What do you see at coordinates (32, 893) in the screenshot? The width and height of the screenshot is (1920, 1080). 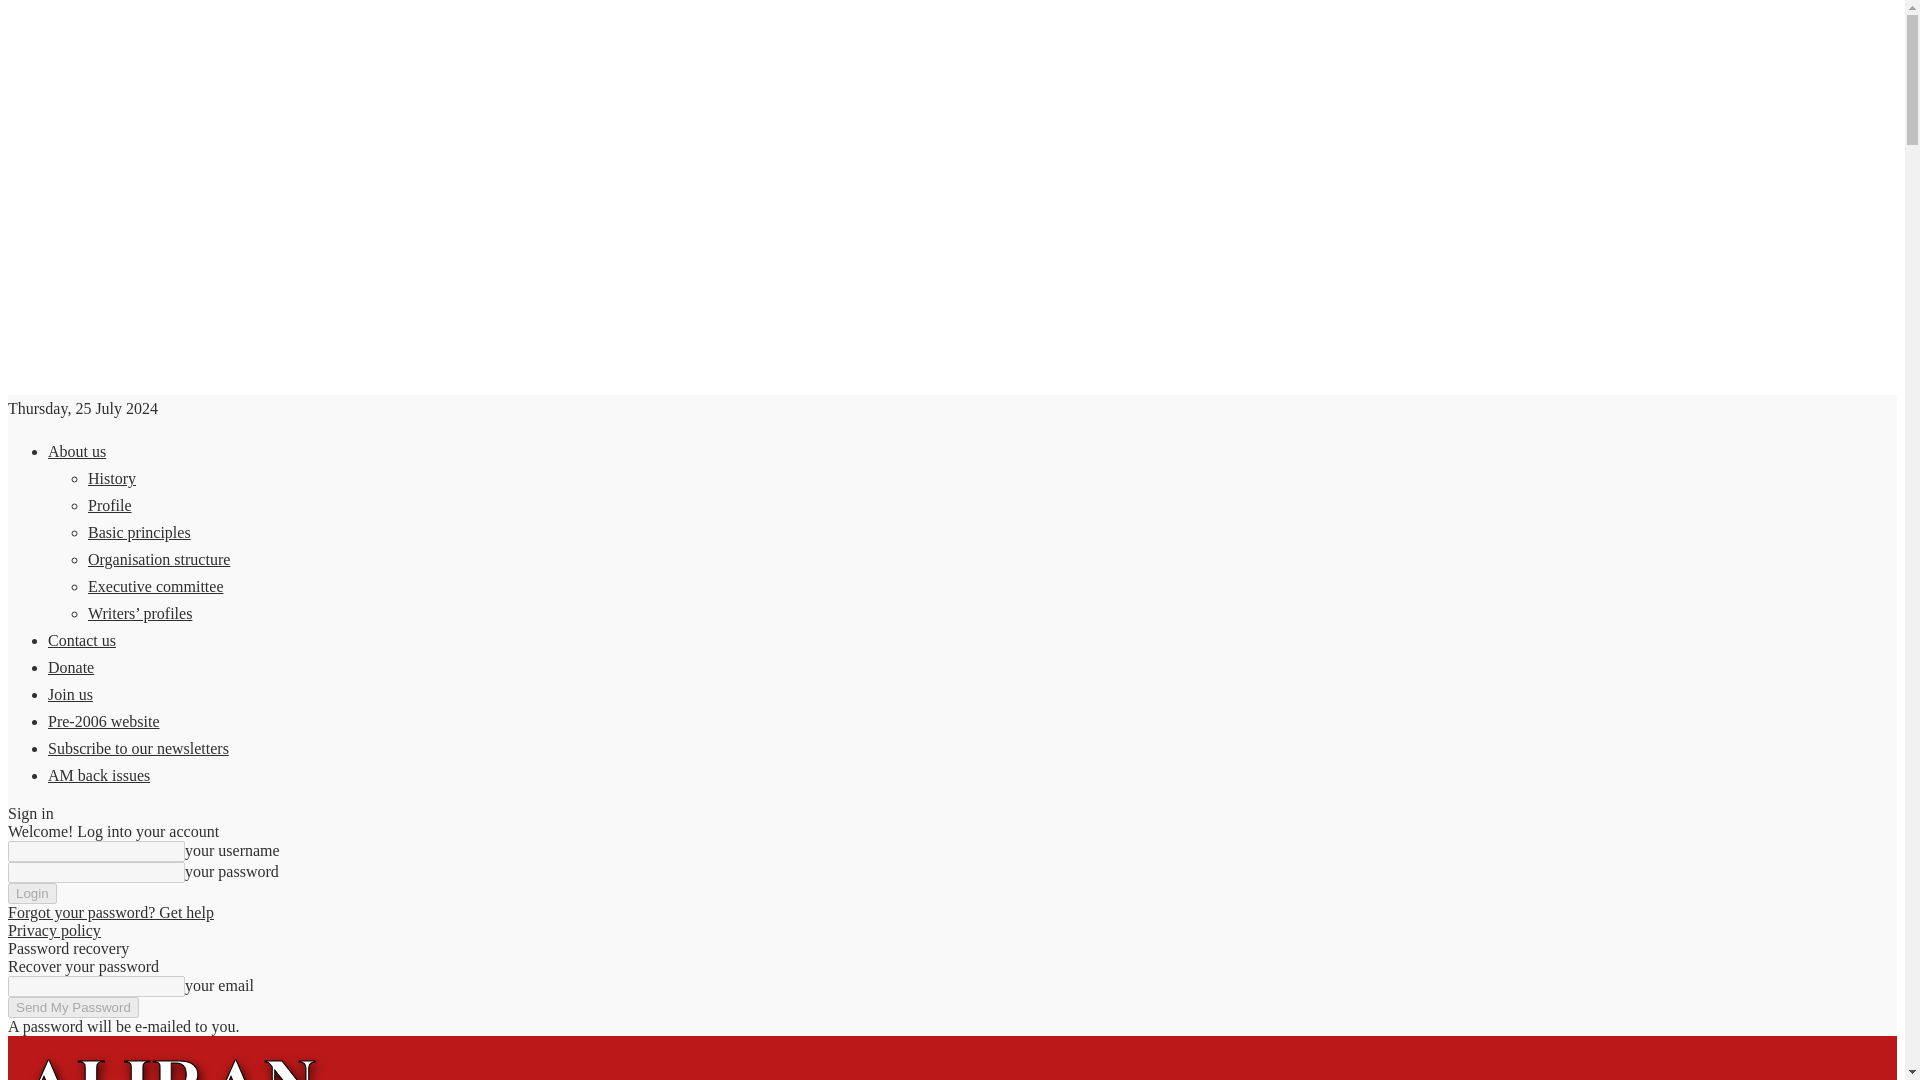 I see `Login` at bounding box center [32, 893].